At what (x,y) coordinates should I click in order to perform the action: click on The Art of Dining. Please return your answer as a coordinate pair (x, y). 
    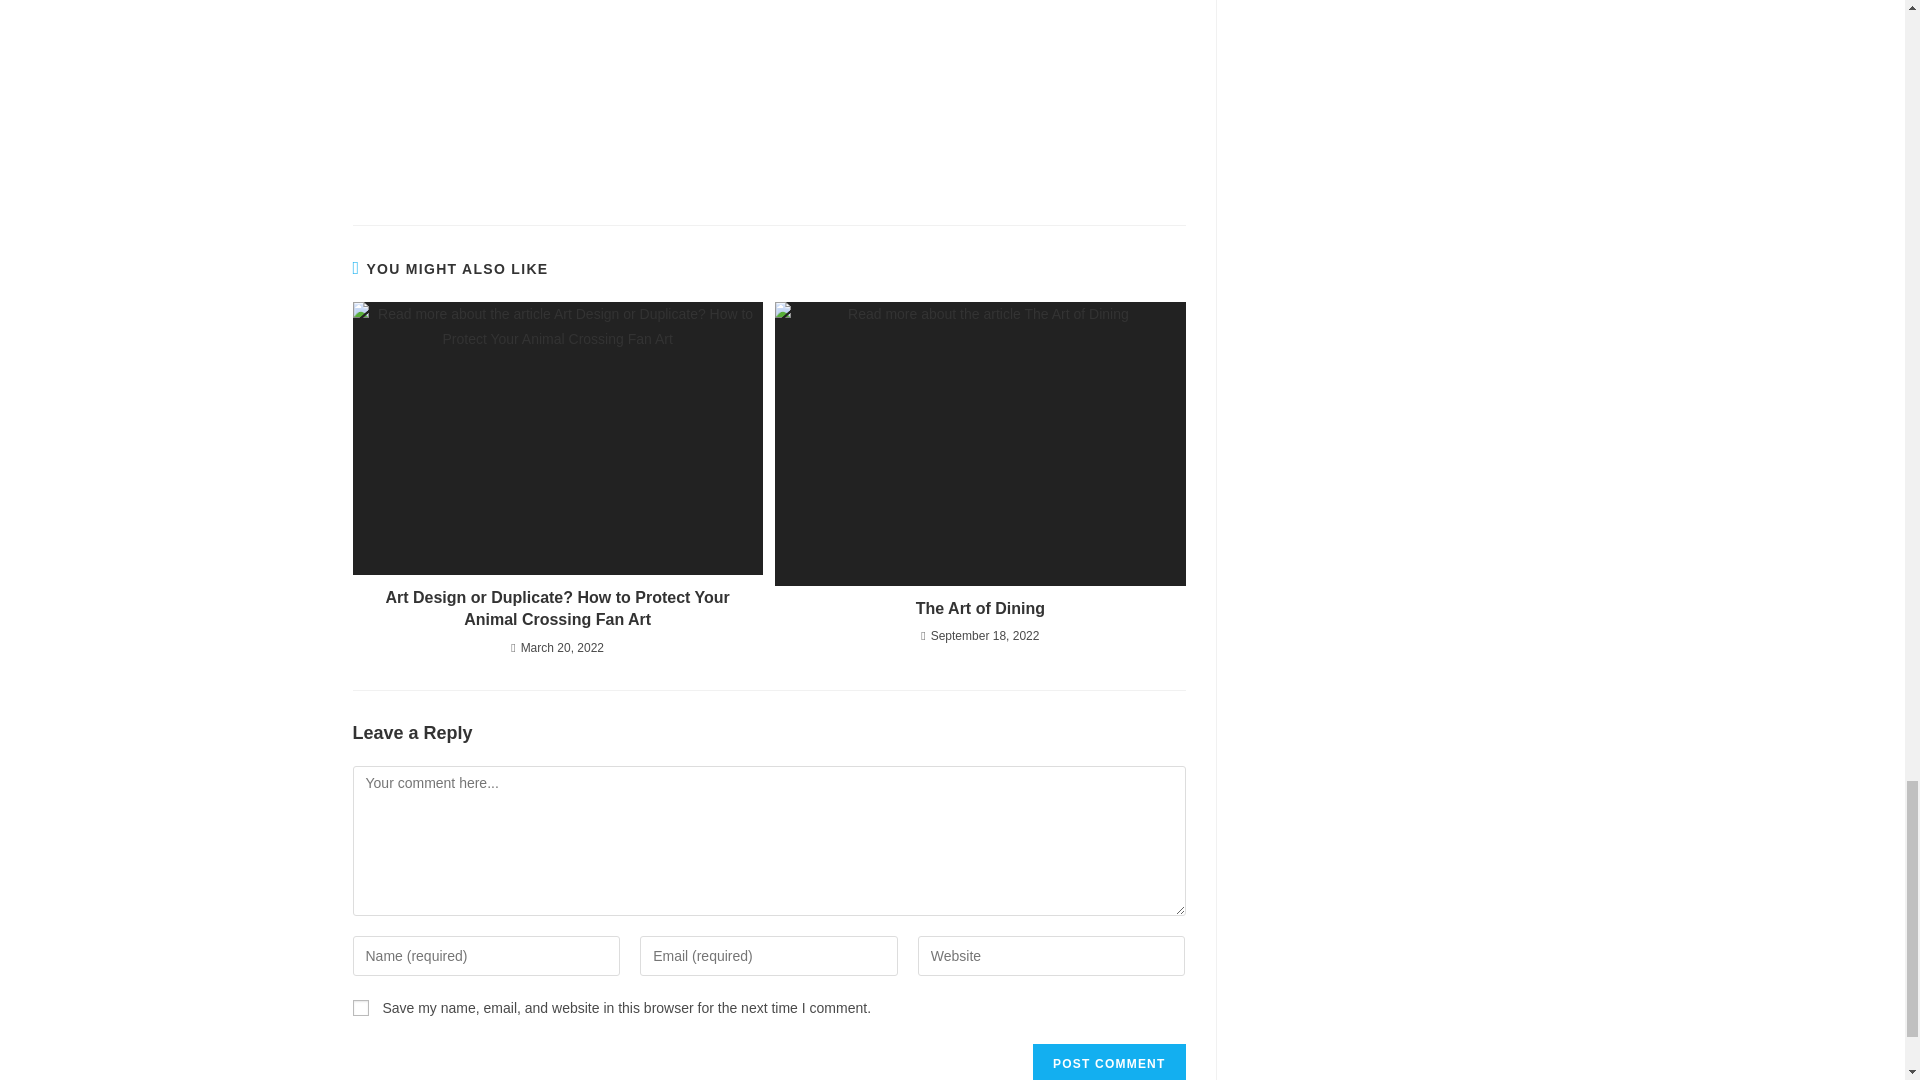
    Looking at the image, I should click on (980, 608).